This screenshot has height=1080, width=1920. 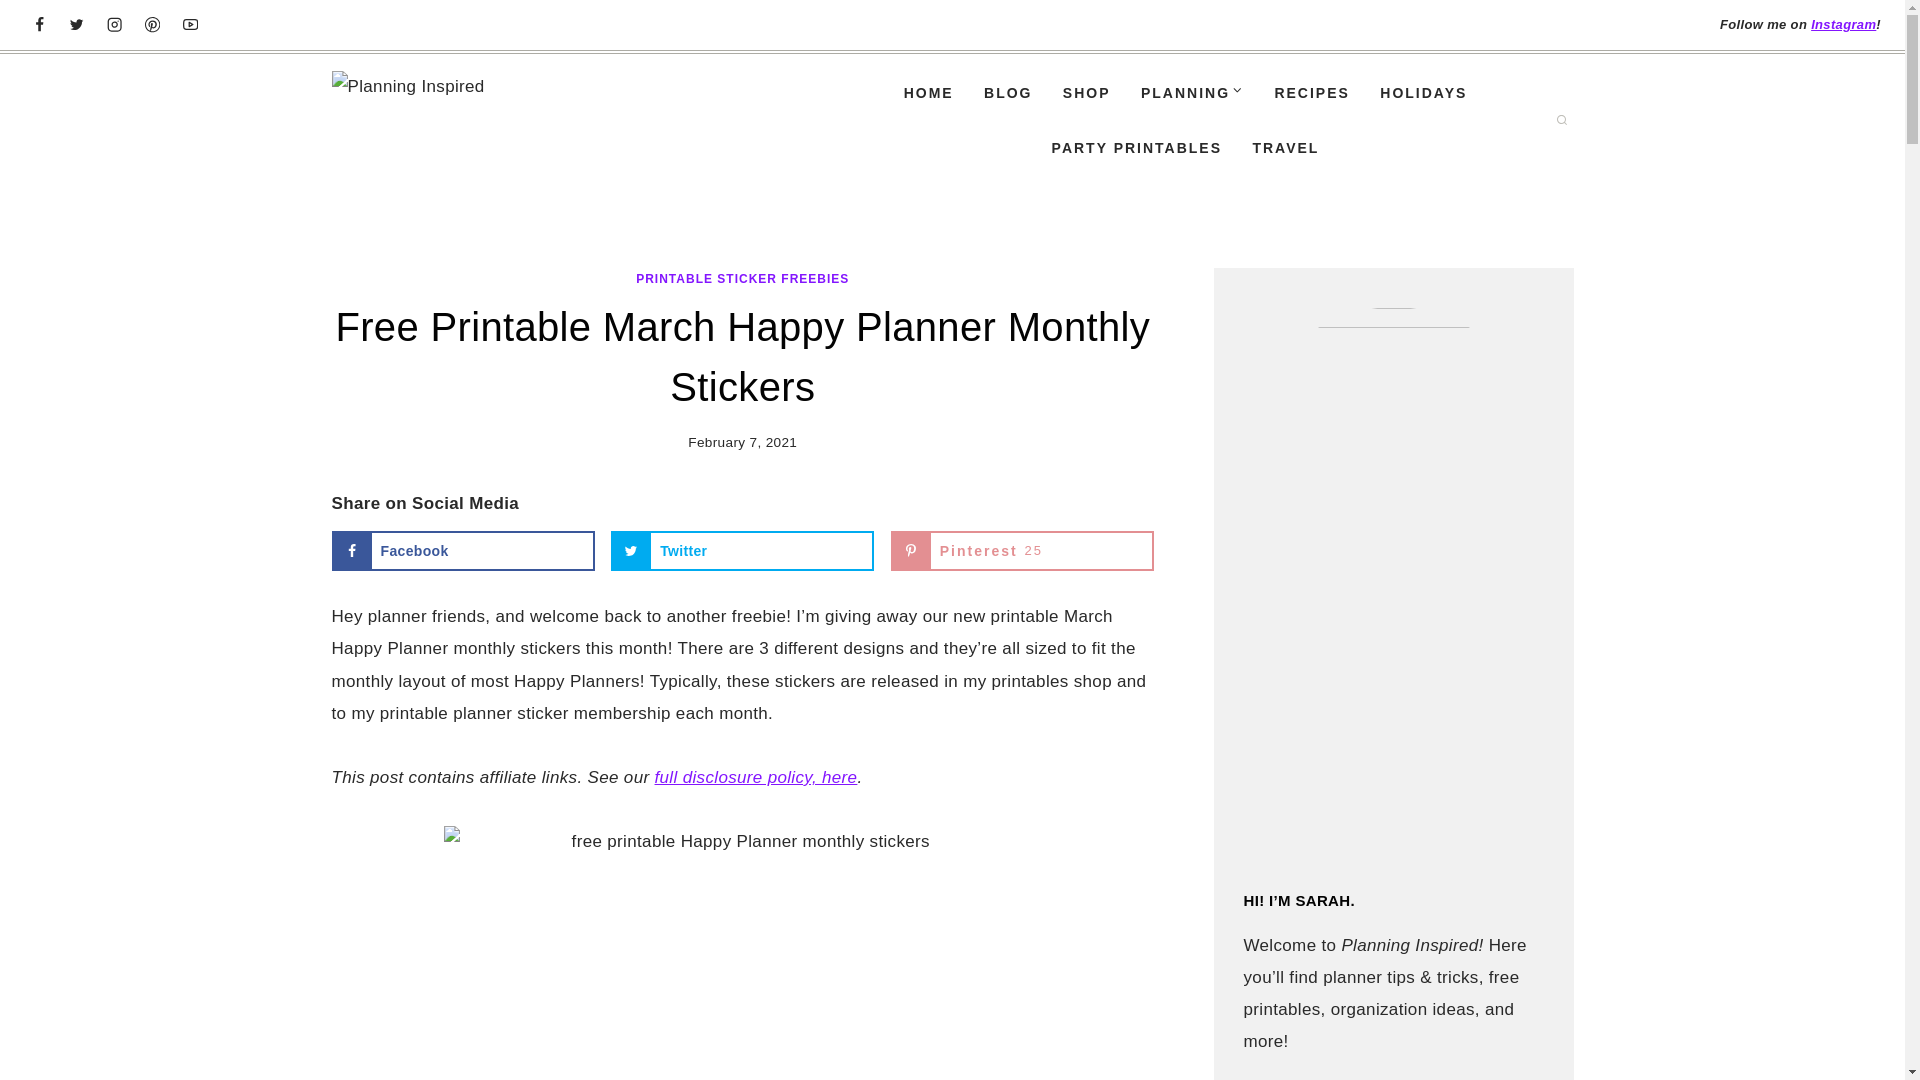 What do you see at coordinates (1086, 92) in the screenshot?
I see `SHOP` at bounding box center [1086, 92].